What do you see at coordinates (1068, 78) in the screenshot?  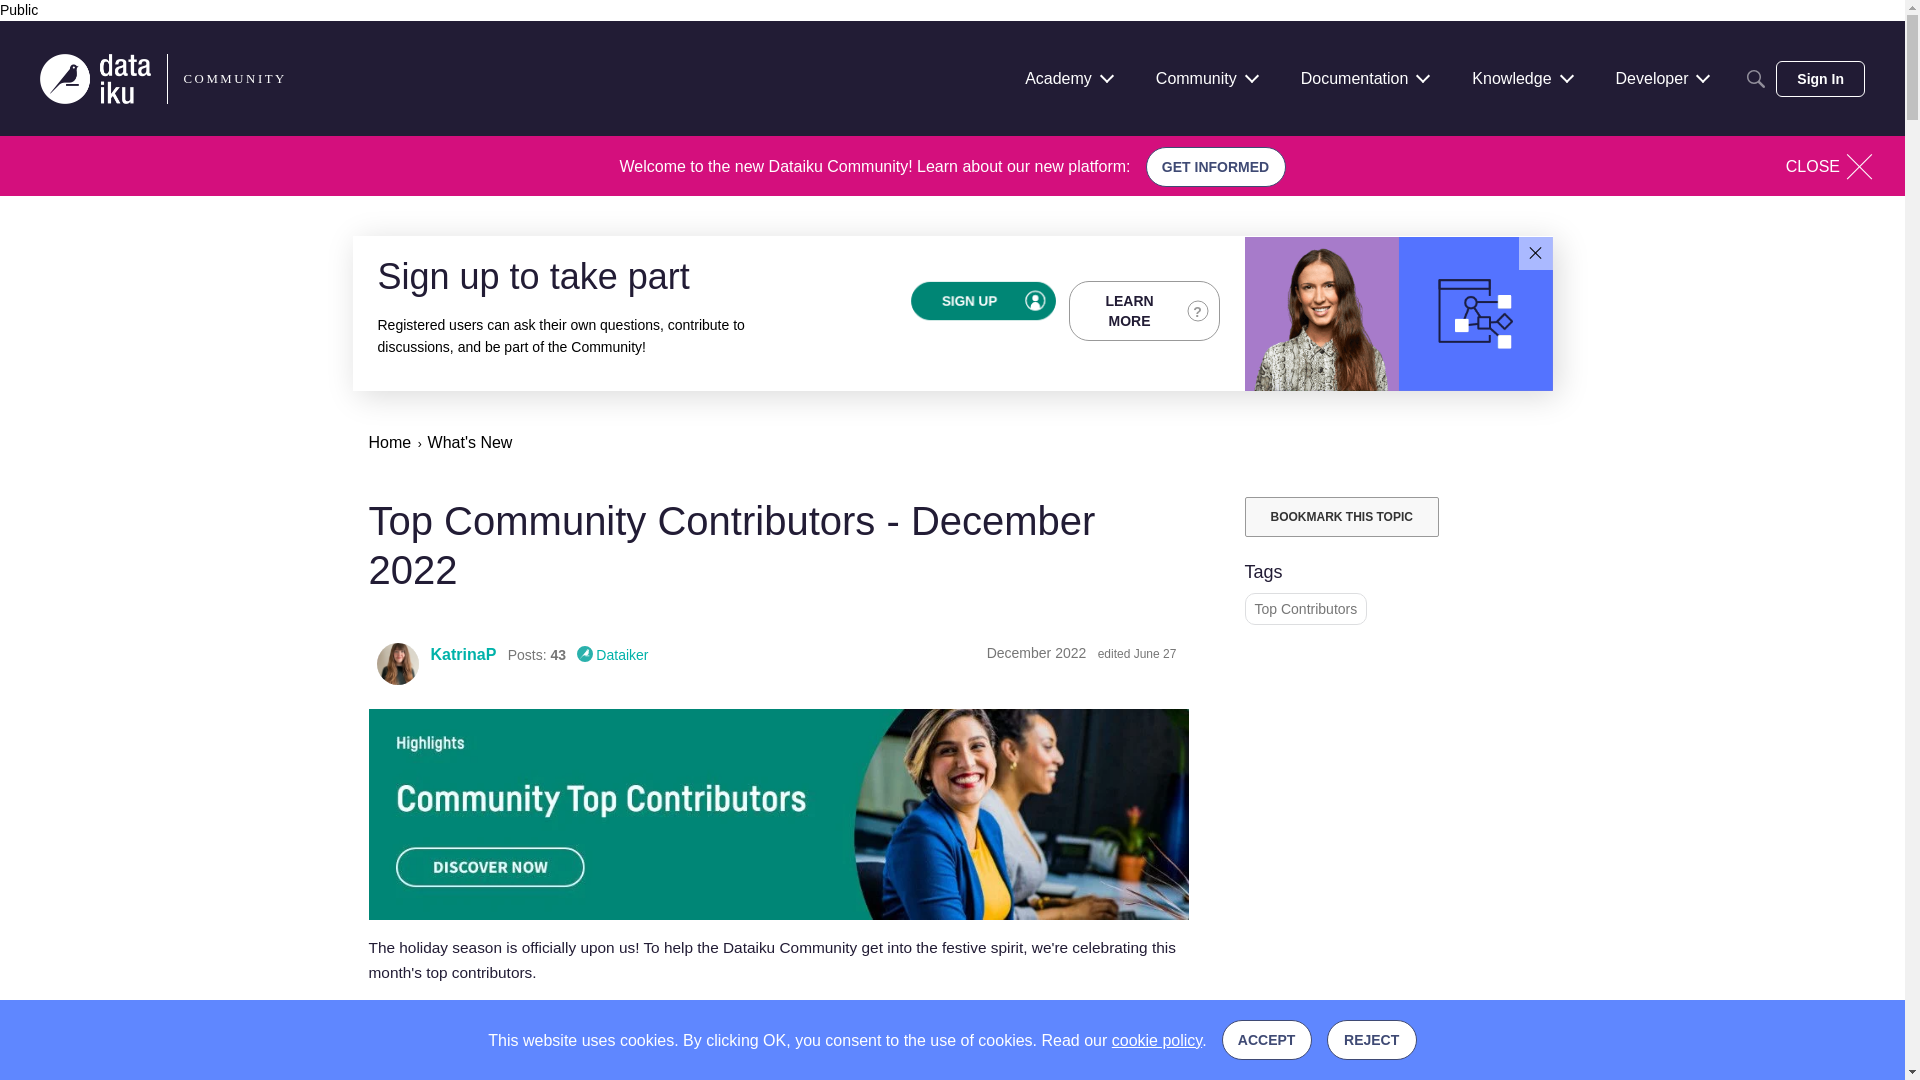 I see `Academy` at bounding box center [1068, 78].